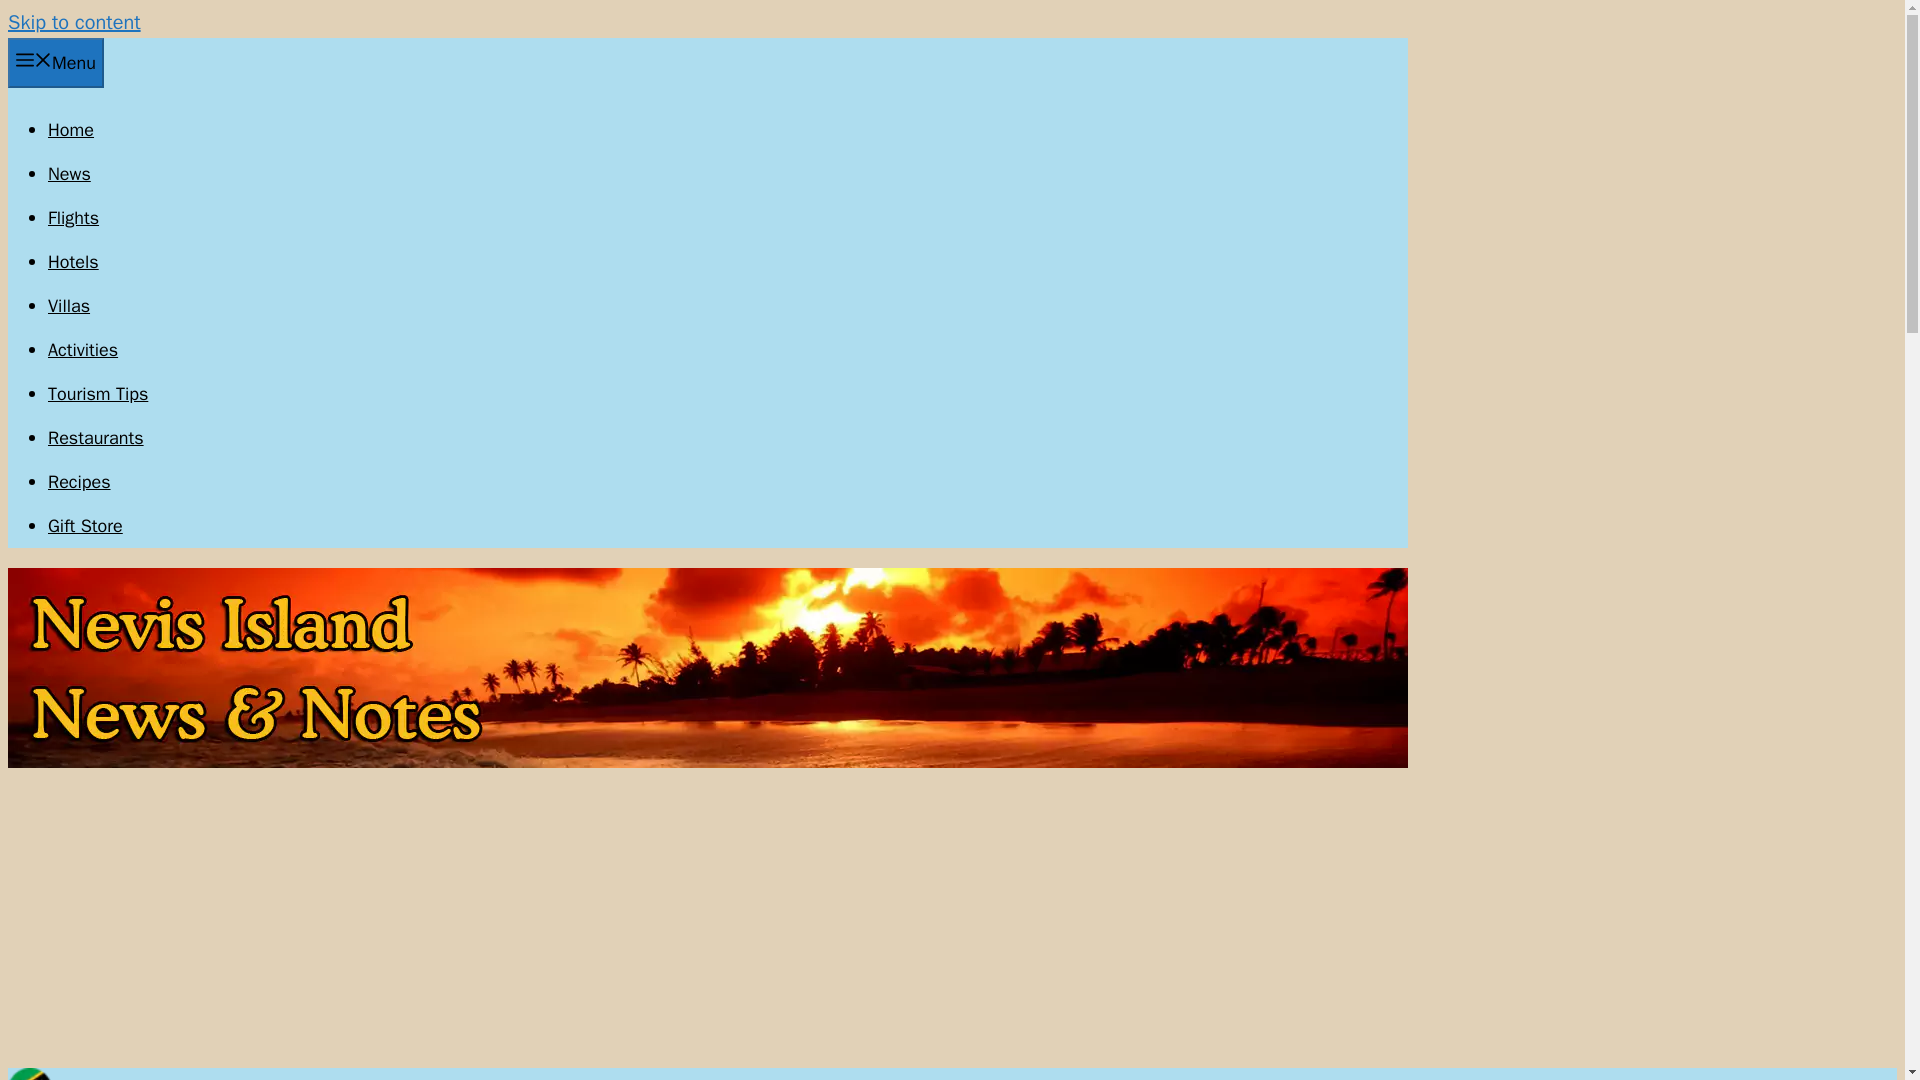  I want to click on Menu, so click(55, 62).